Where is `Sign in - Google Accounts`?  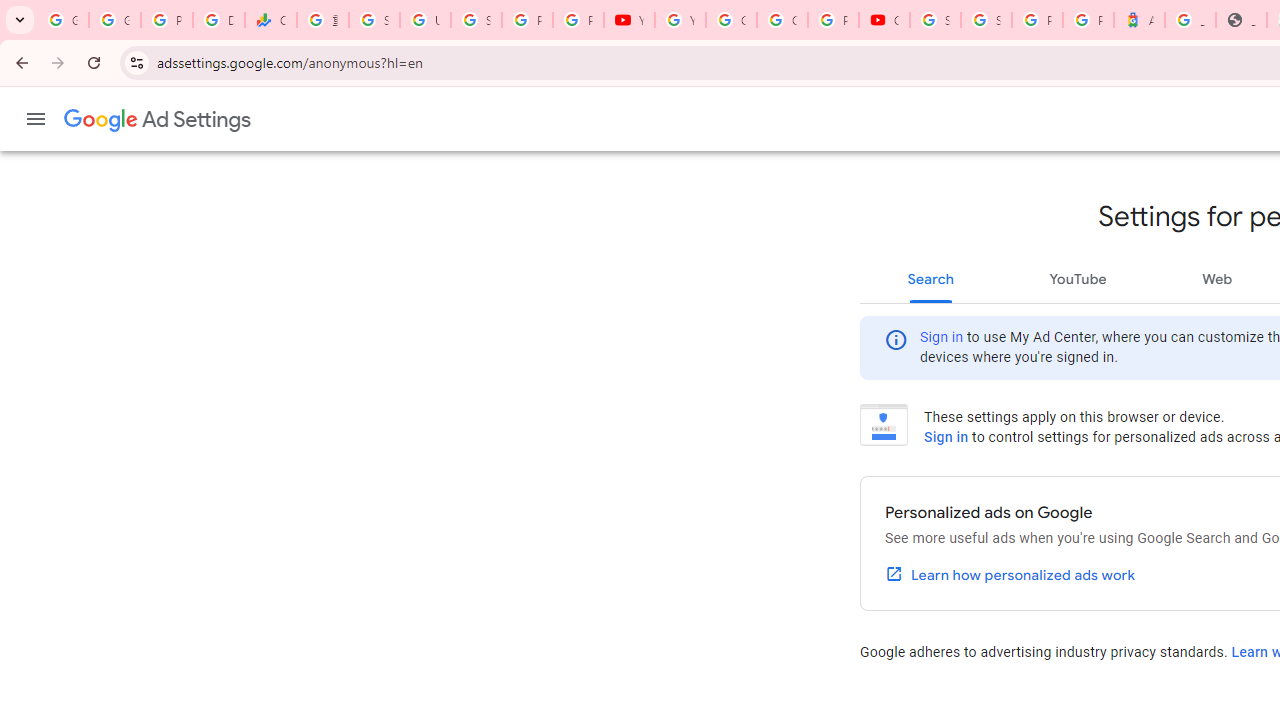 Sign in - Google Accounts is located at coordinates (986, 20).